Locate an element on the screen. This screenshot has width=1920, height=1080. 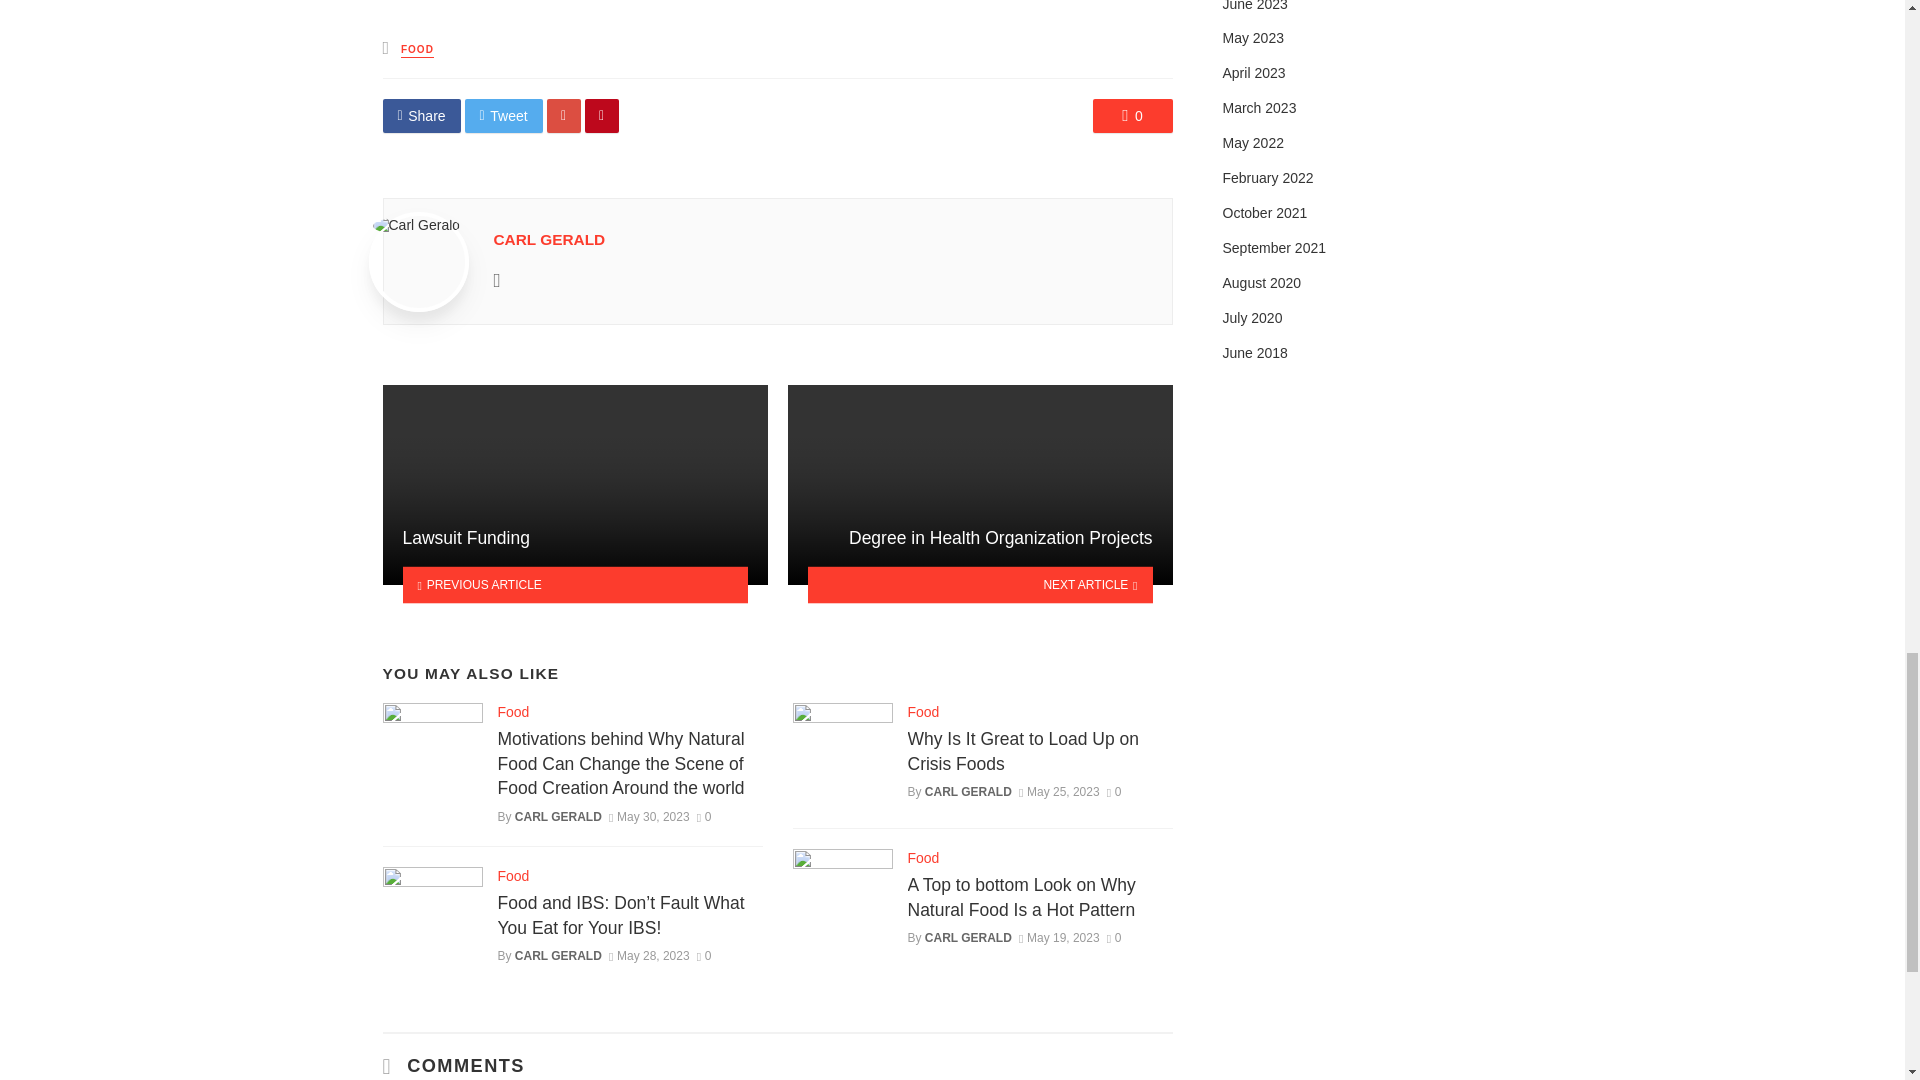
0 Comments is located at coordinates (1132, 116).